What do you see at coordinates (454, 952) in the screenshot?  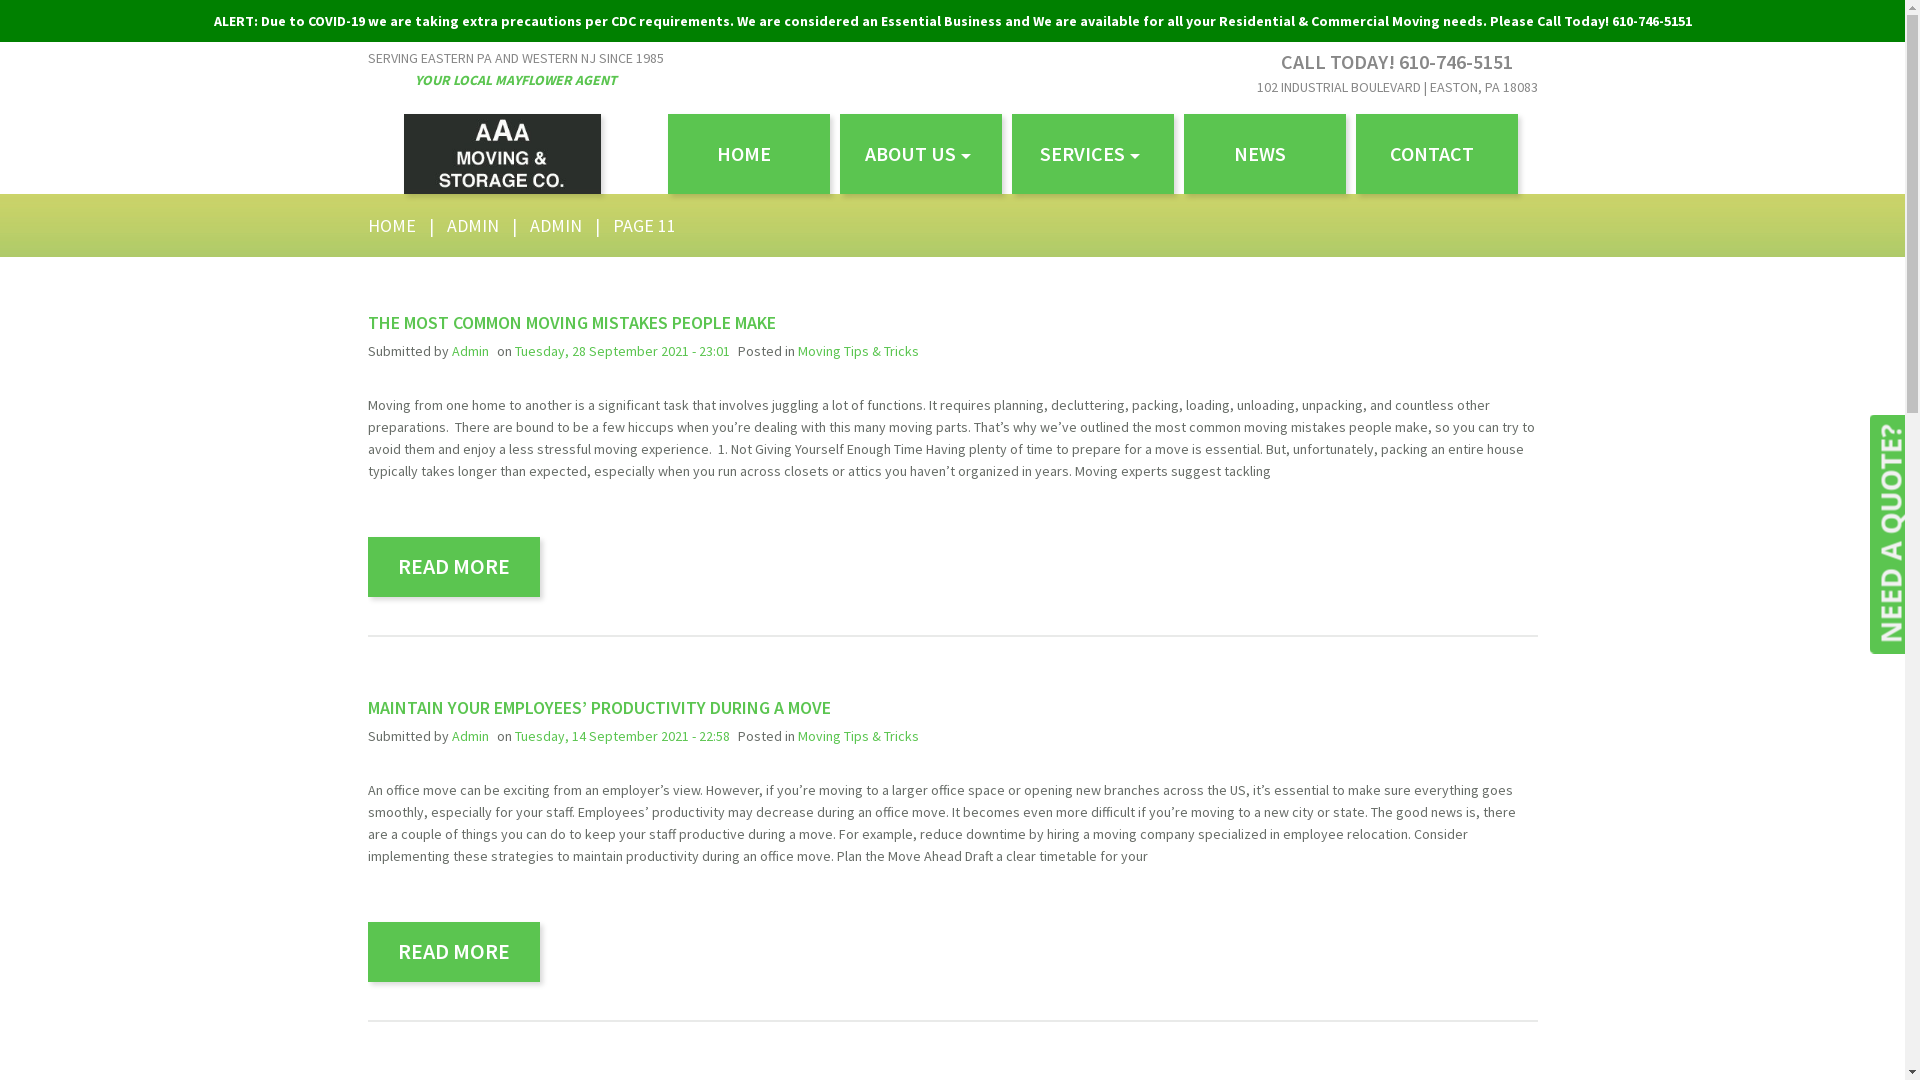 I see `READ MORE` at bounding box center [454, 952].